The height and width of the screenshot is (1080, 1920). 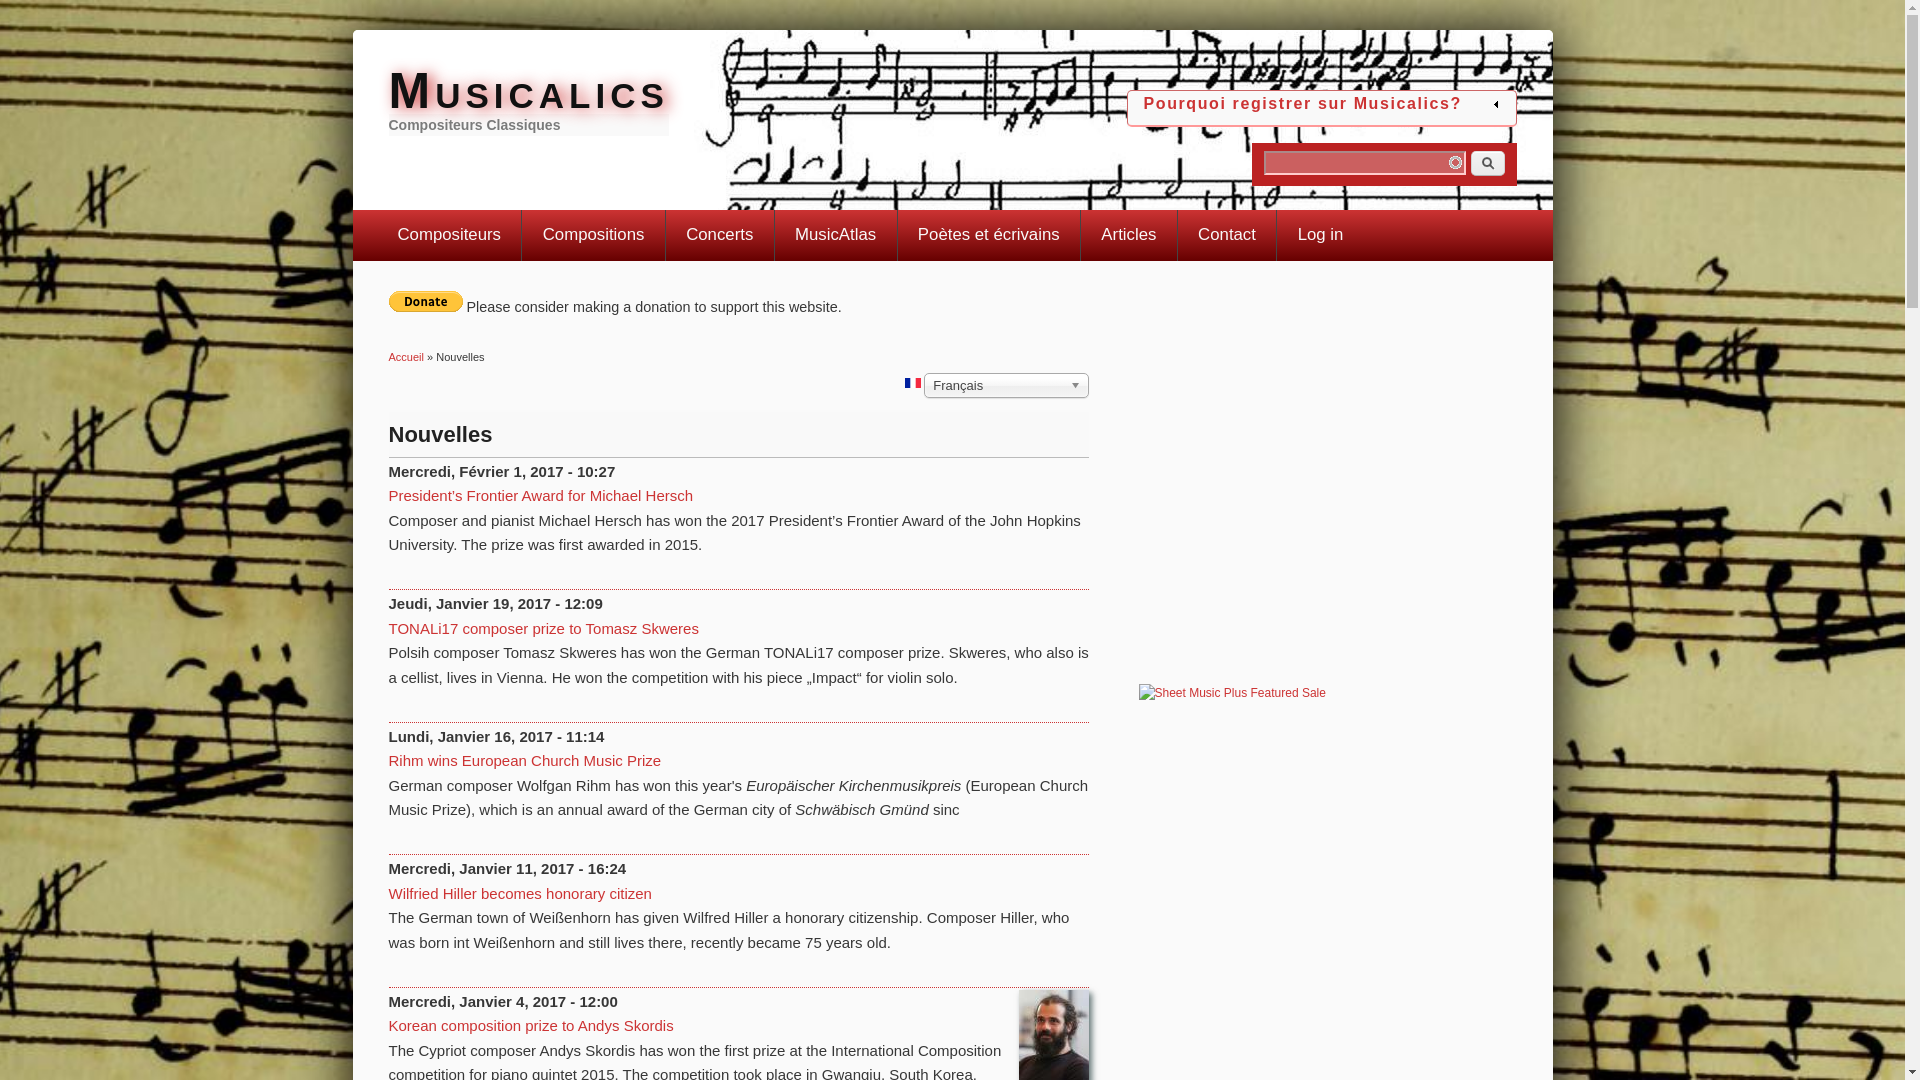 What do you see at coordinates (836, 234) in the screenshot?
I see `MusicAtlas` at bounding box center [836, 234].